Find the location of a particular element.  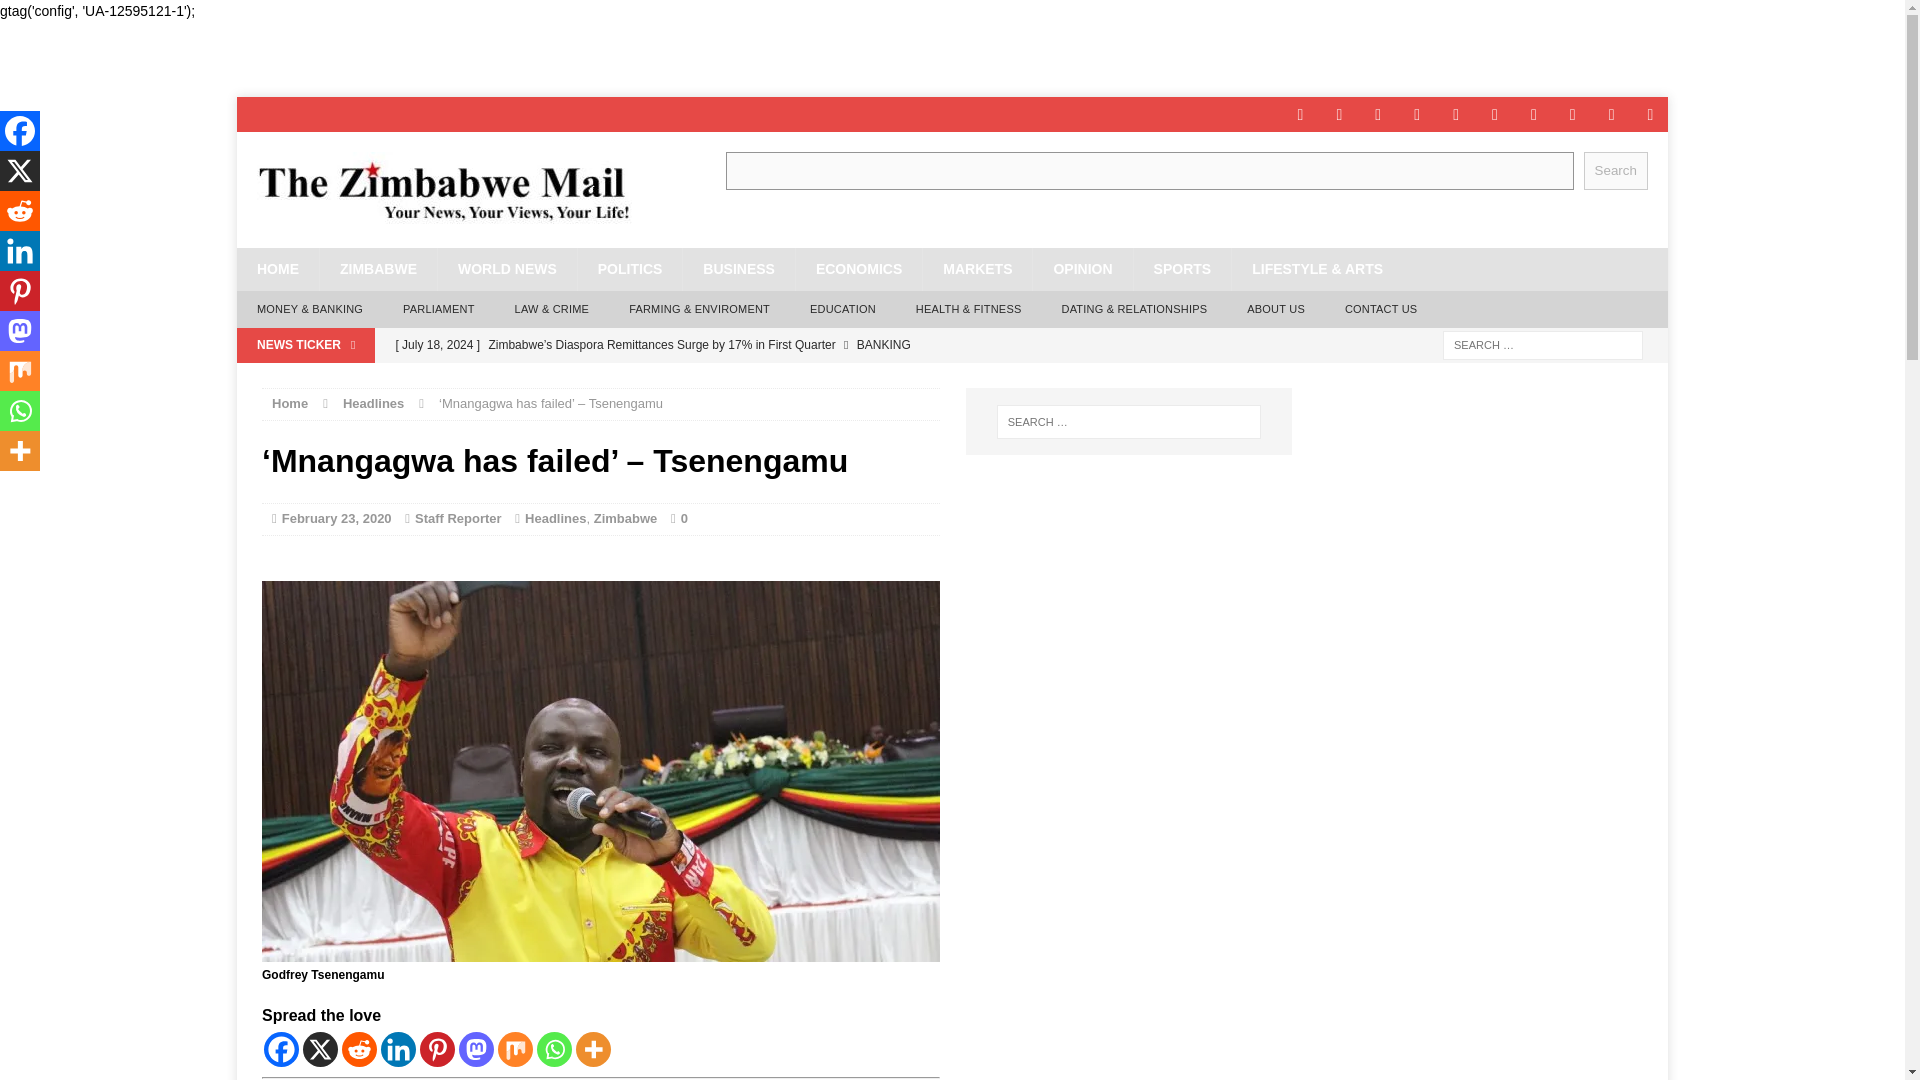

ABOUT US is located at coordinates (1275, 310).